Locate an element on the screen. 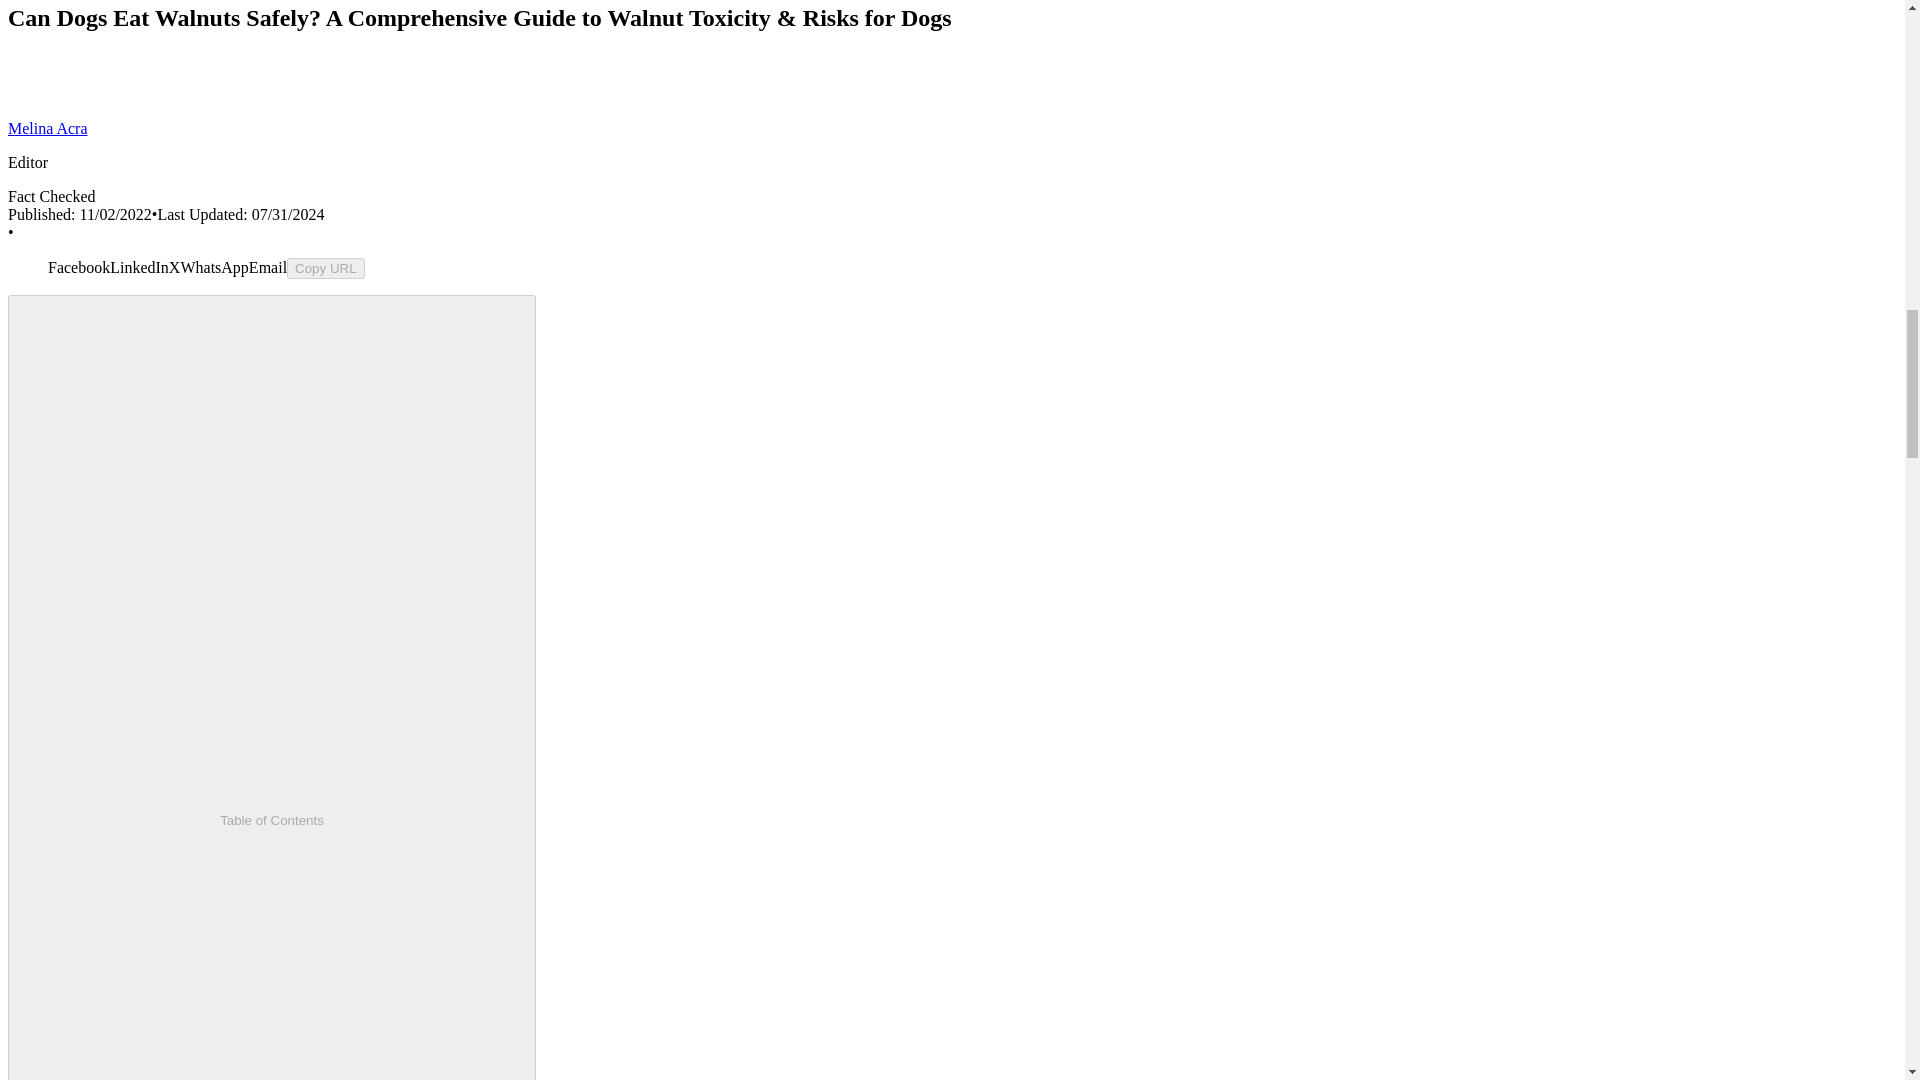 This screenshot has width=1920, height=1080. LinkedIn is located at coordinates (138, 268).